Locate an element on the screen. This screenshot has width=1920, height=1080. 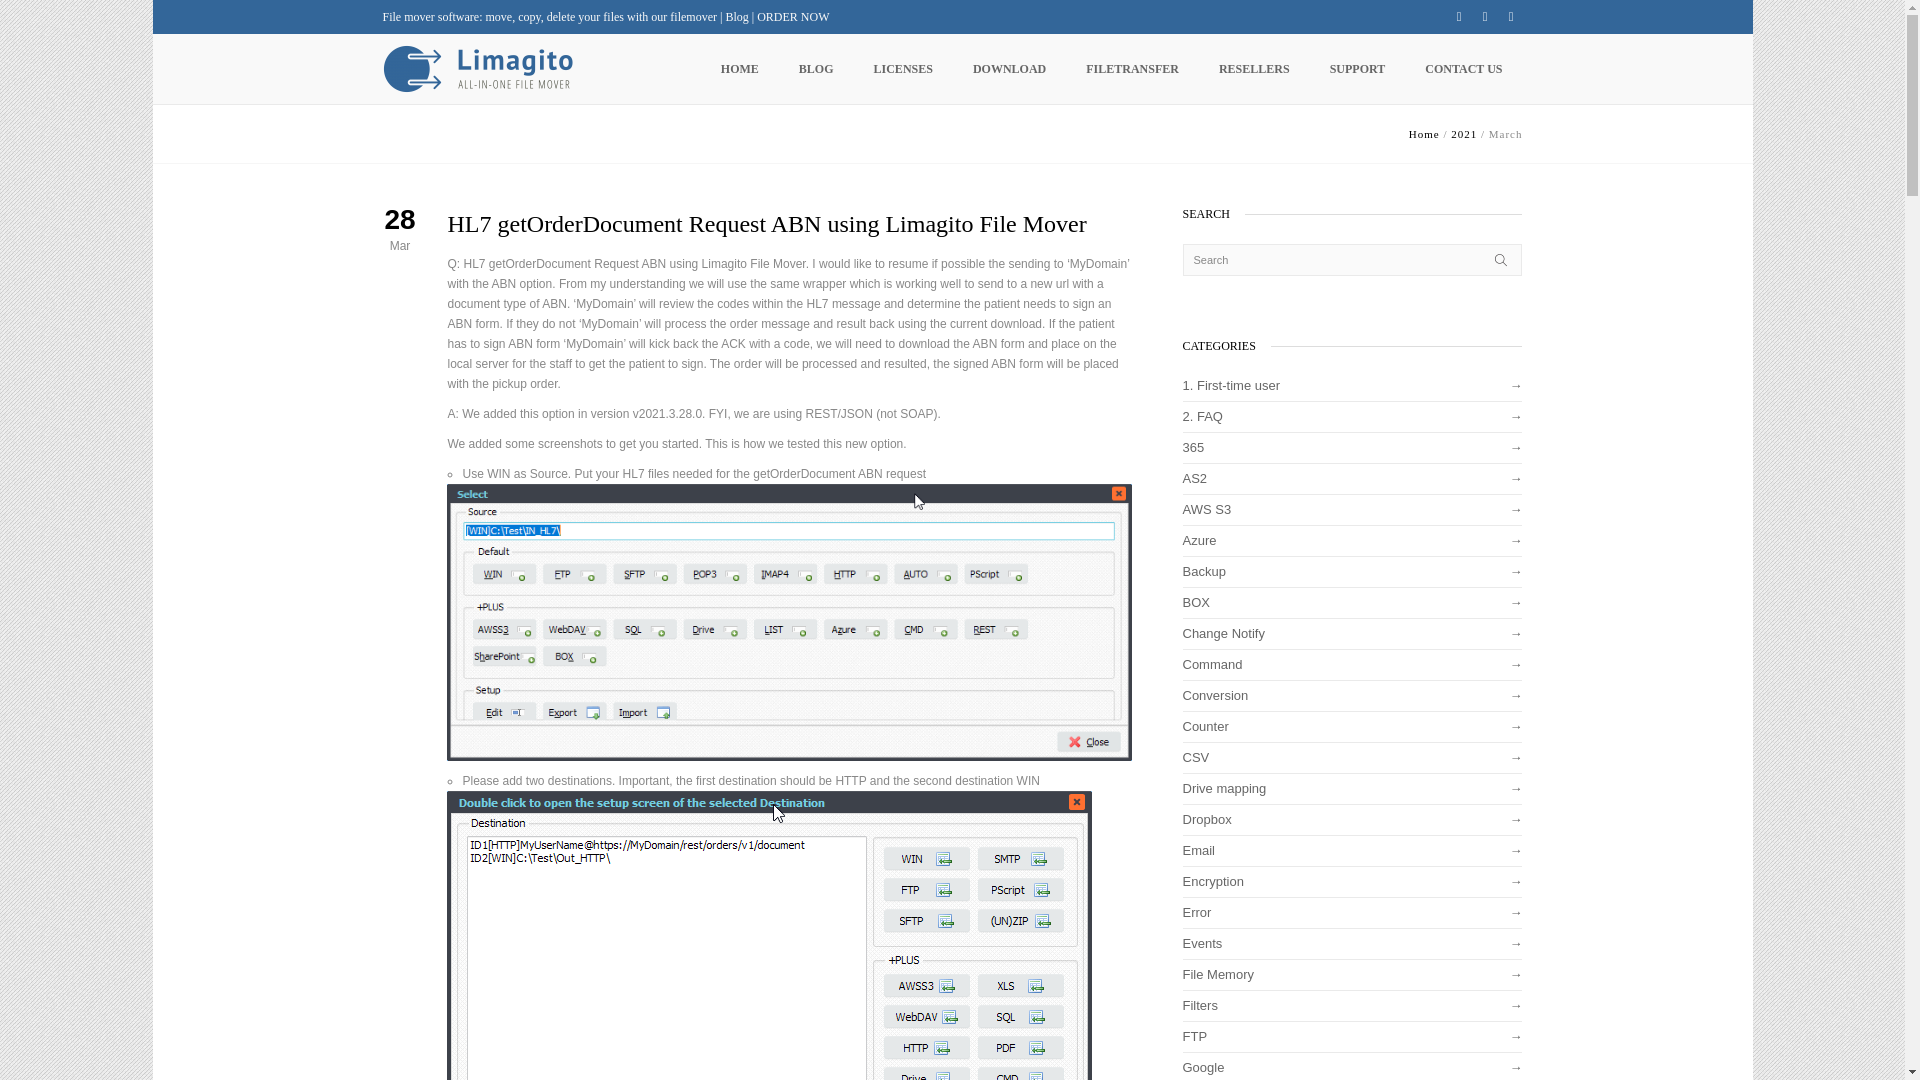
RESELLERS is located at coordinates (1254, 68).